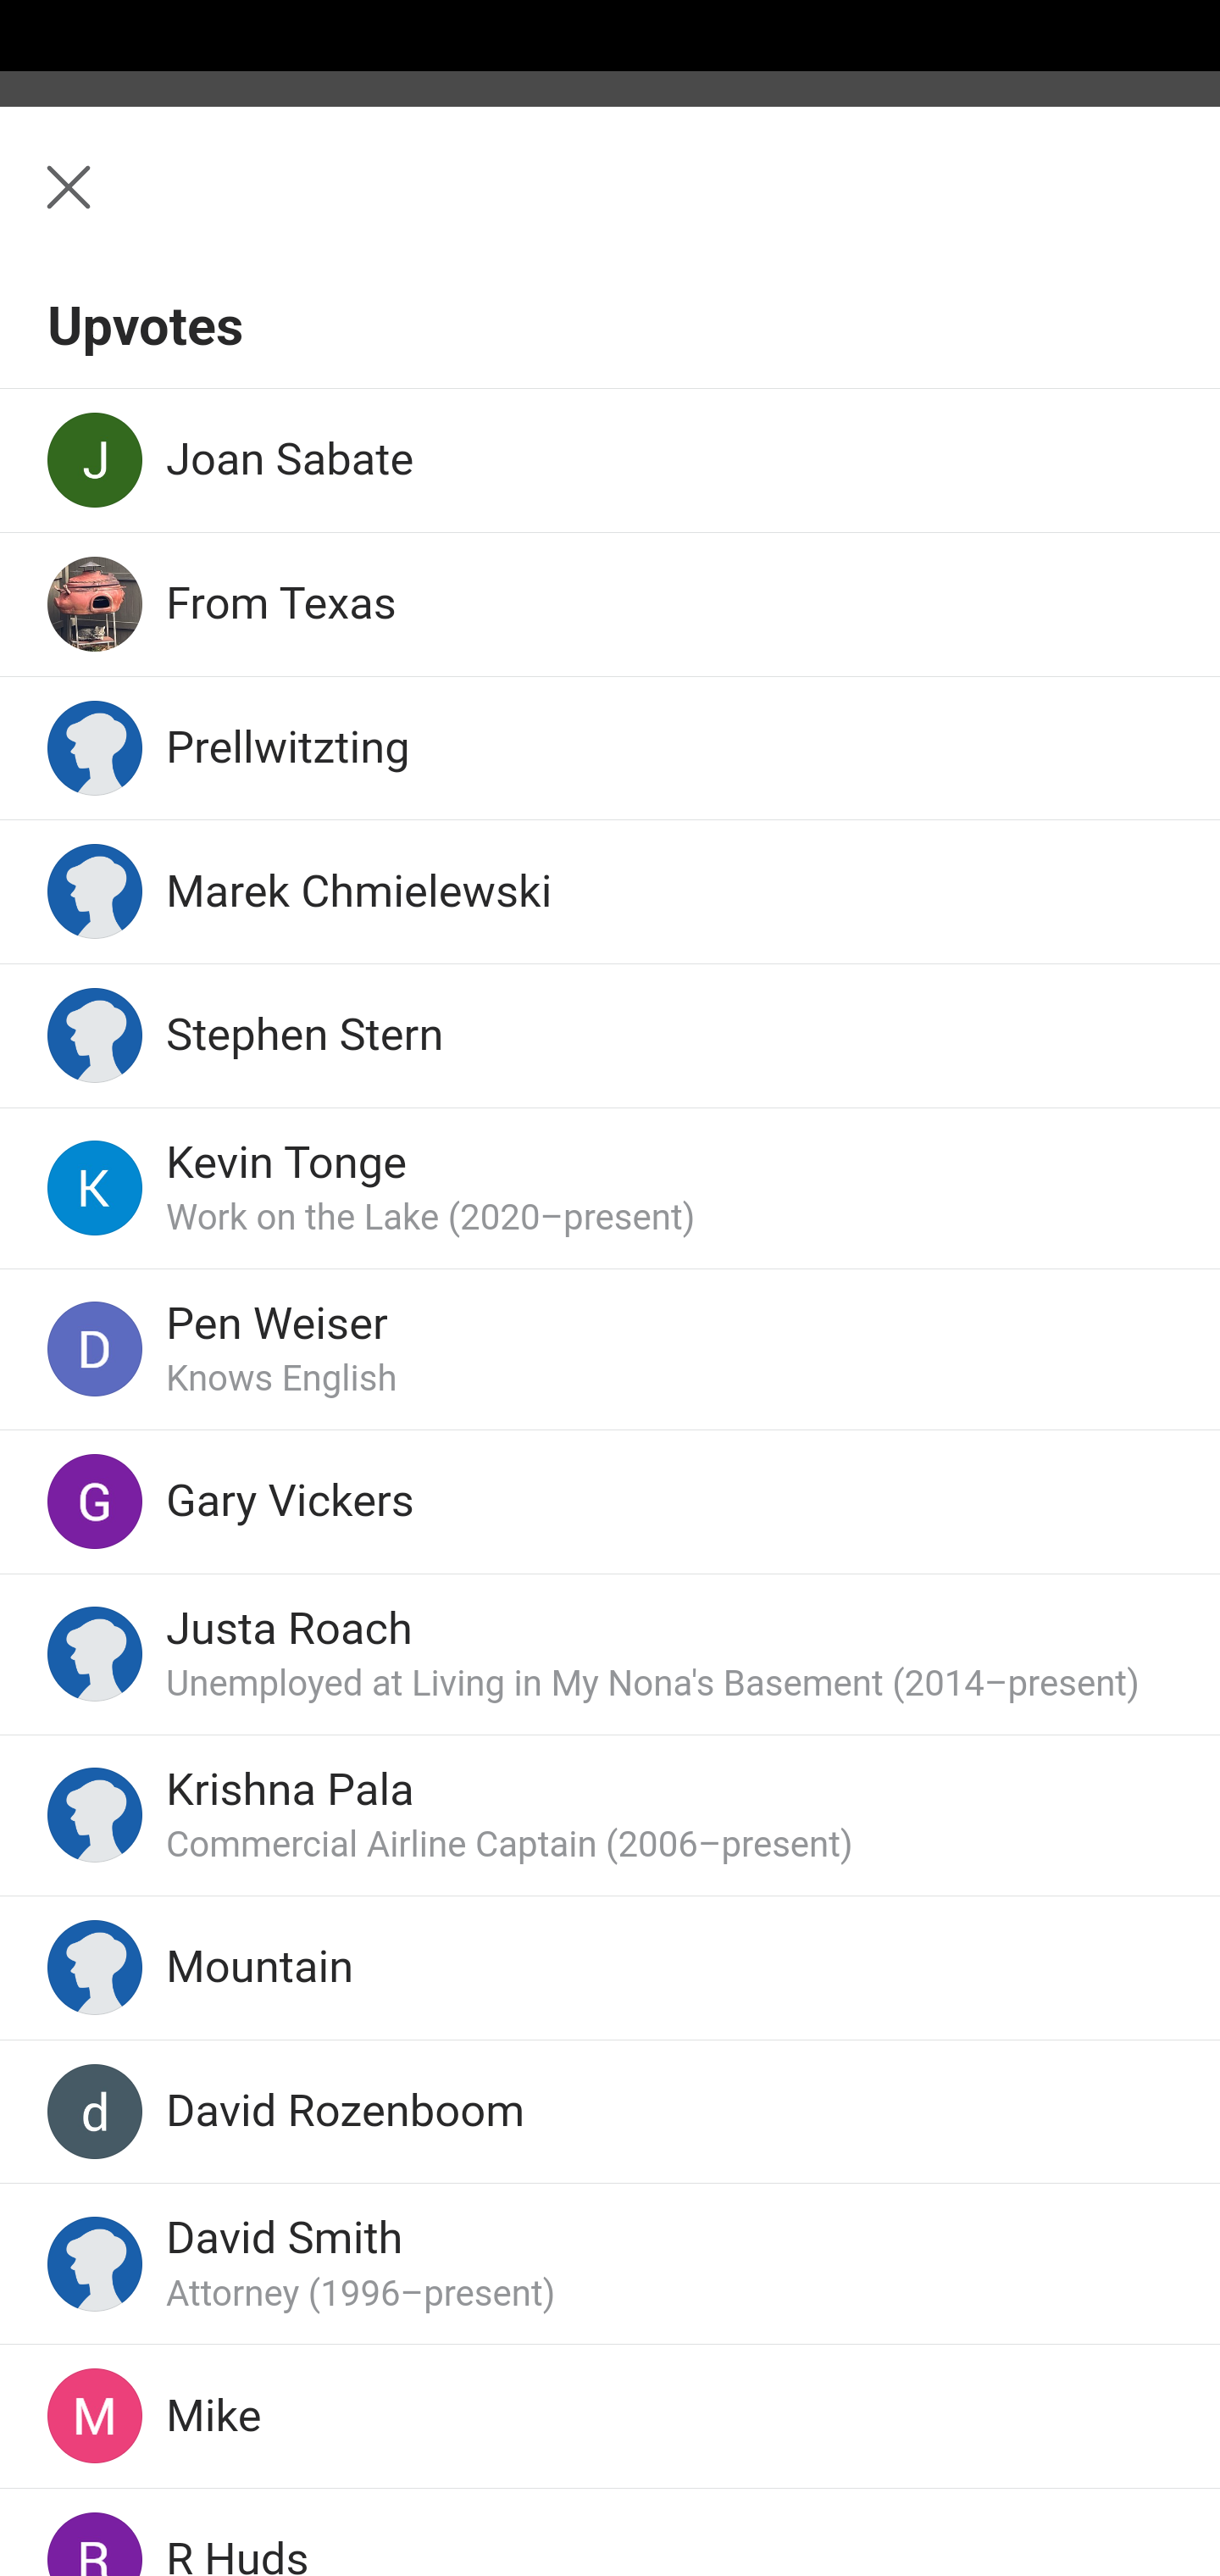  I want to click on Promoted by Adam Fayed, so click(579, 2574).